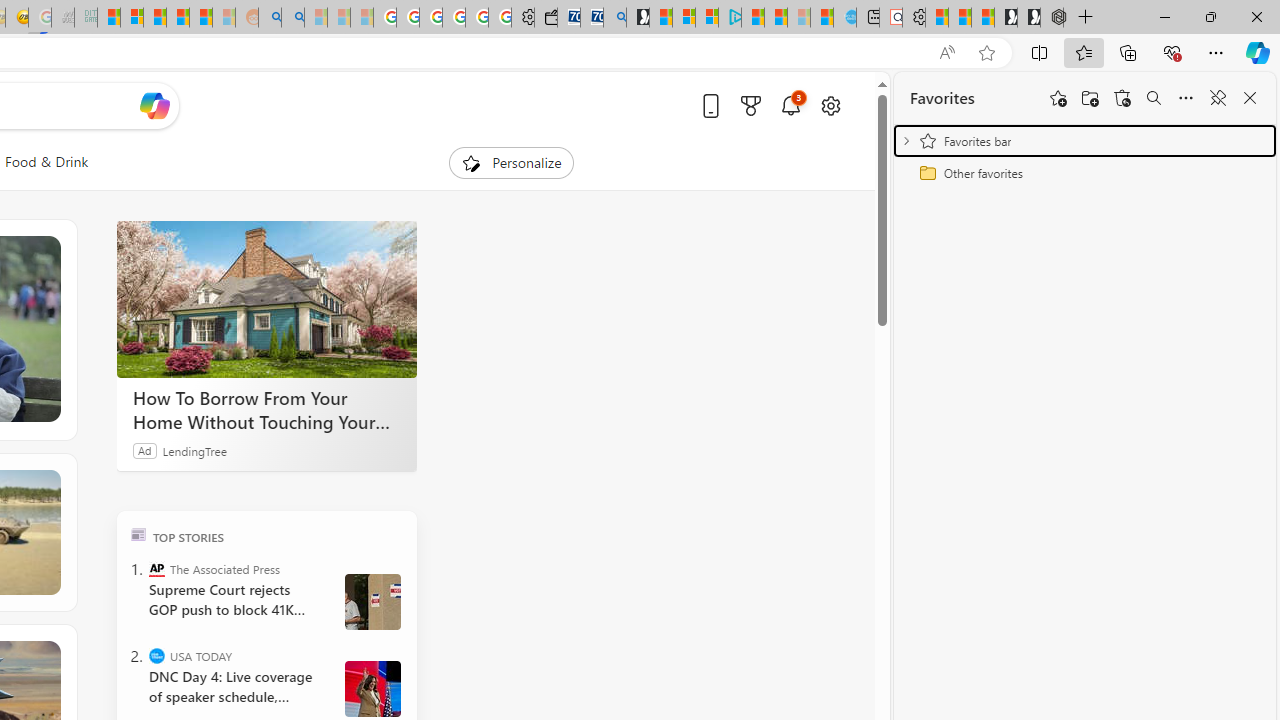 Image resolution: width=1280 pixels, height=720 pixels. Describe the element at coordinates (614, 18) in the screenshot. I see `Bing Real Estate - Home sales and rental listings` at that location.